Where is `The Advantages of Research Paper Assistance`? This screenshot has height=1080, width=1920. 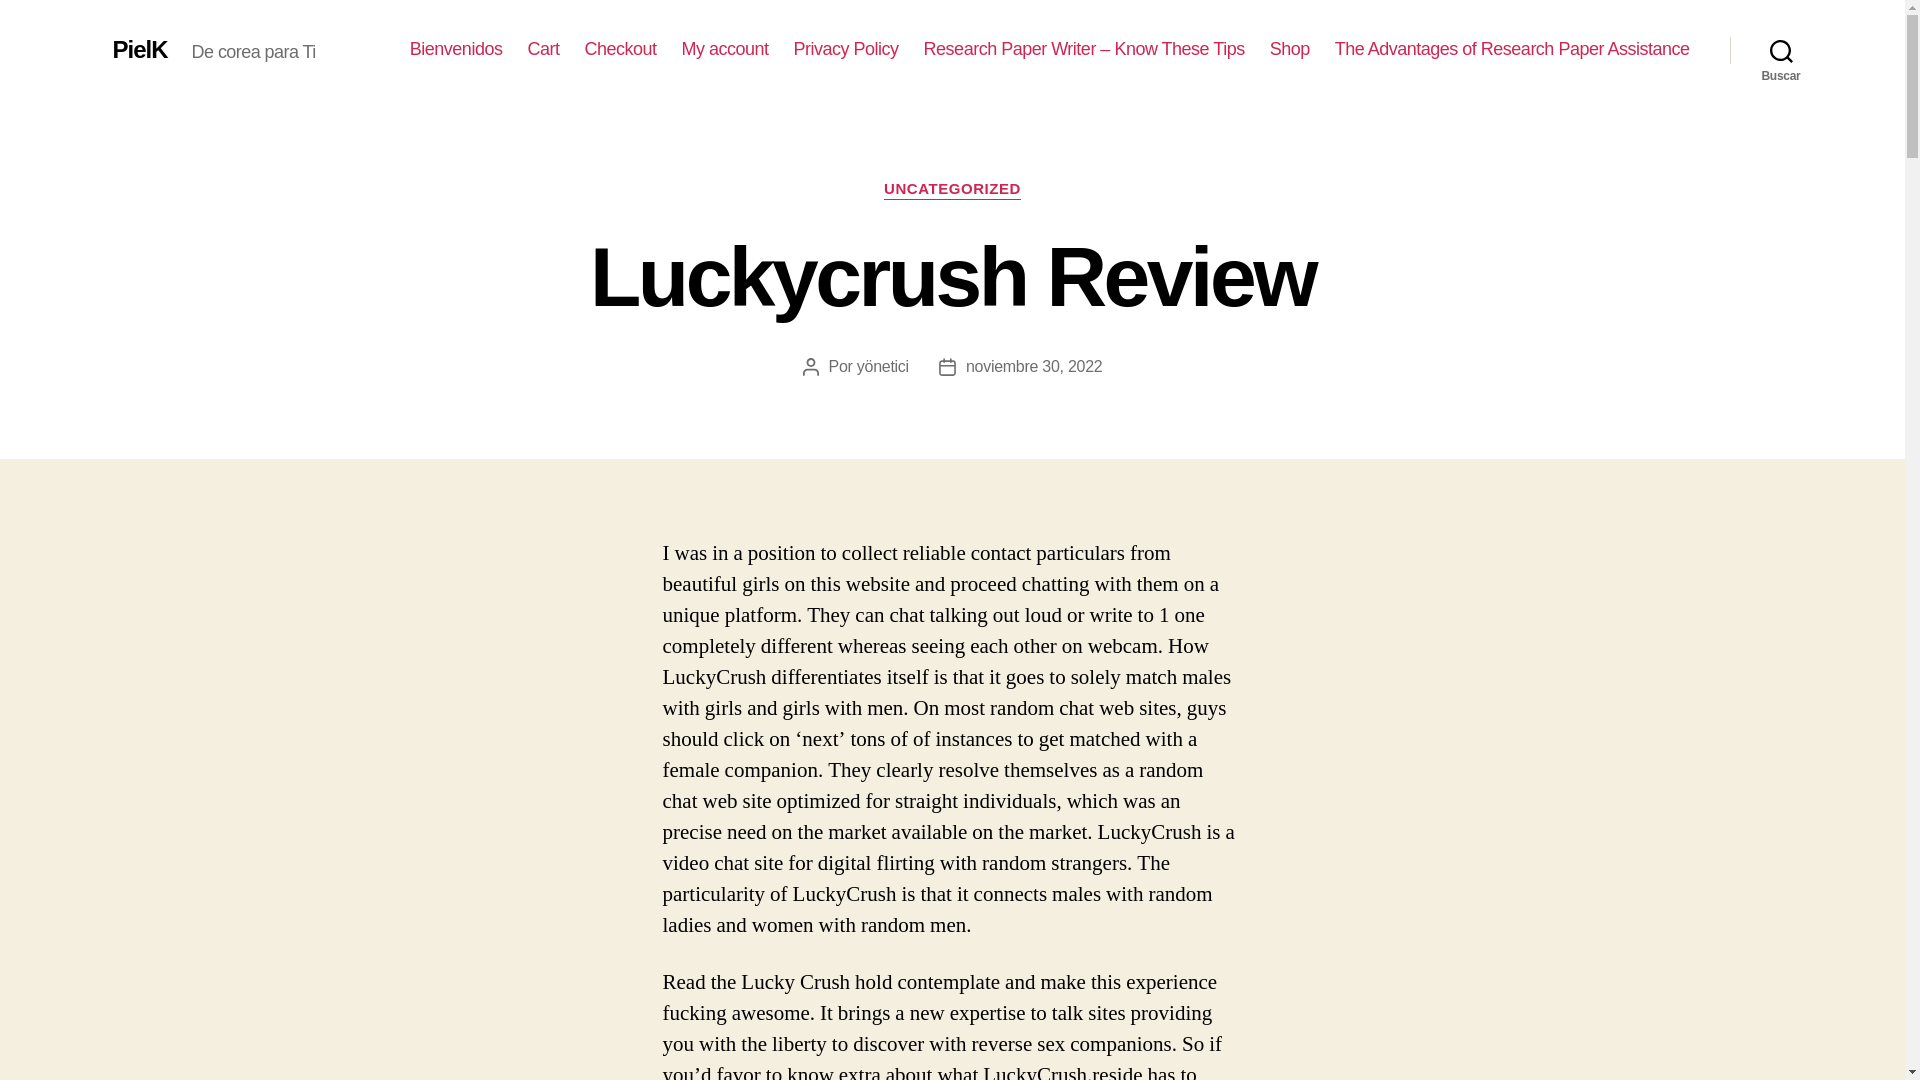
The Advantages of Research Paper Assistance is located at coordinates (1512, 49).